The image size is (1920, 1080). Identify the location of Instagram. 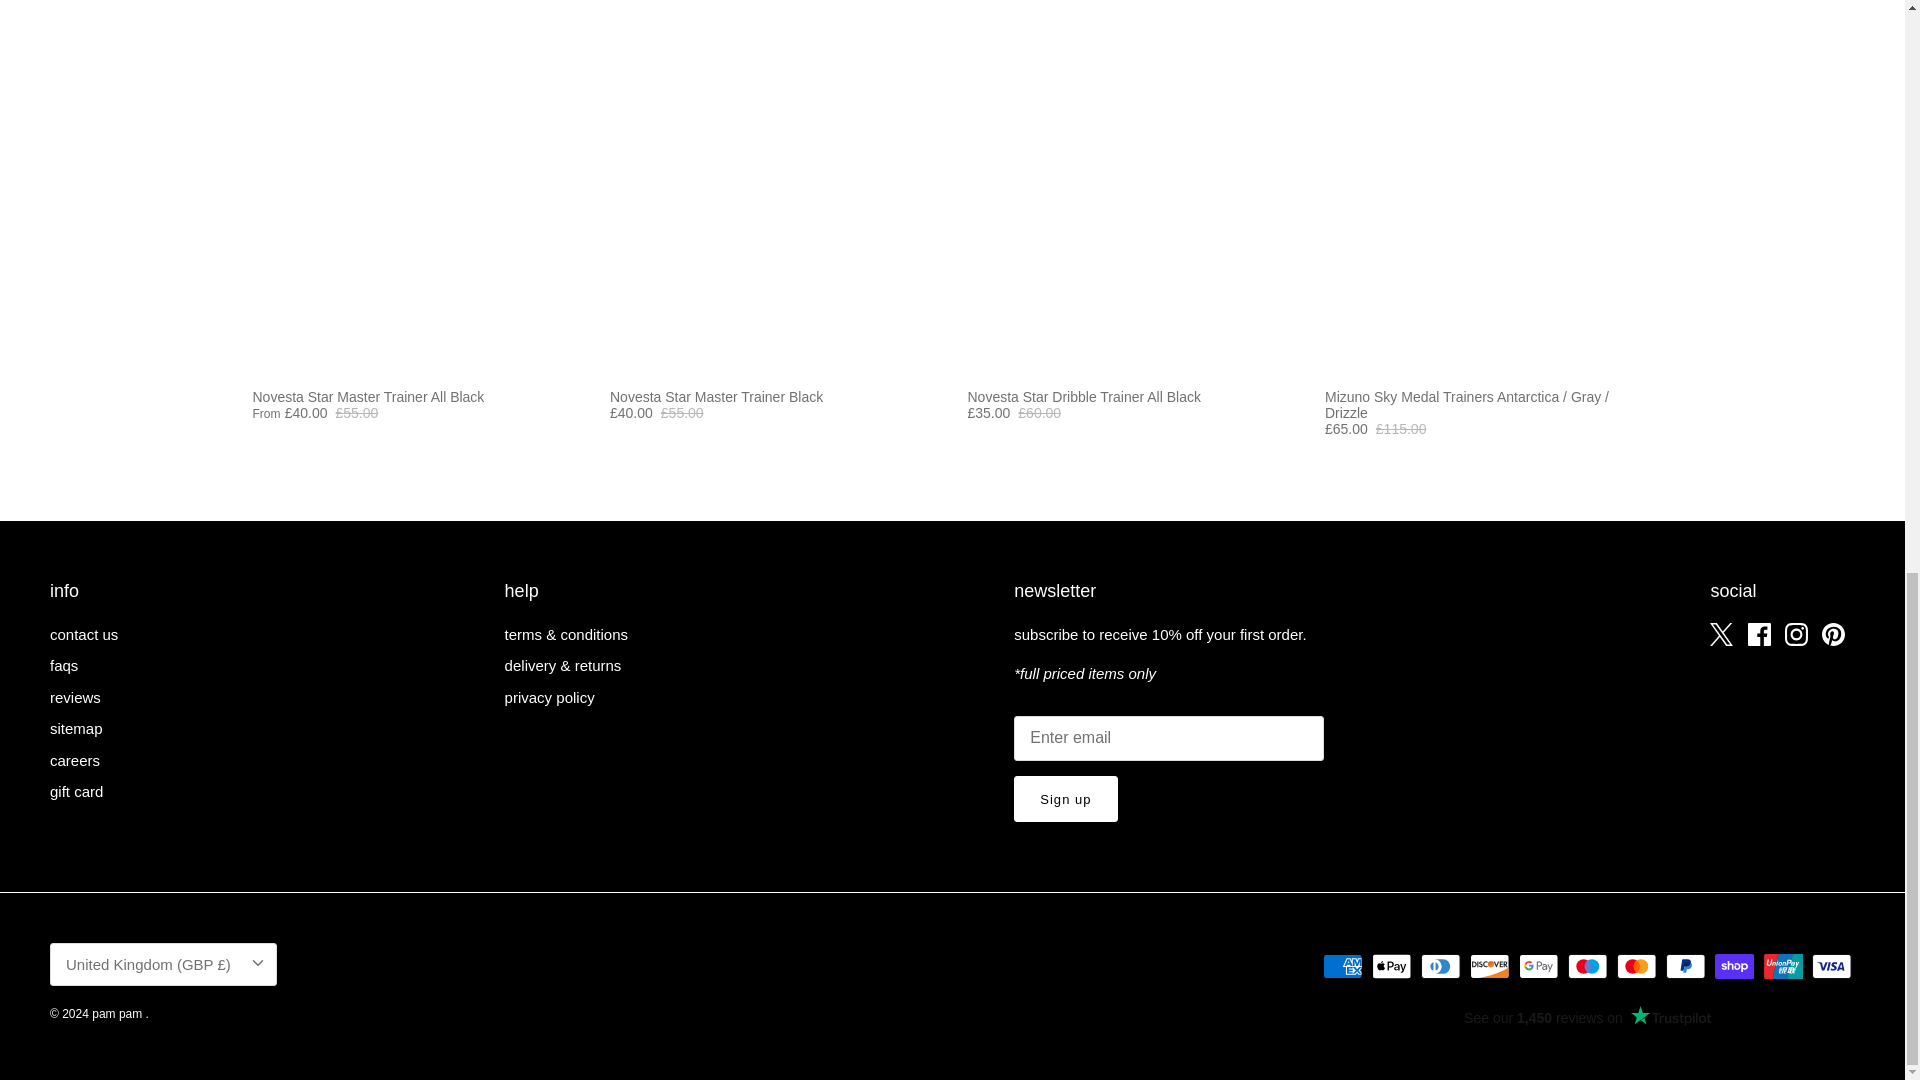
(1796, 634).